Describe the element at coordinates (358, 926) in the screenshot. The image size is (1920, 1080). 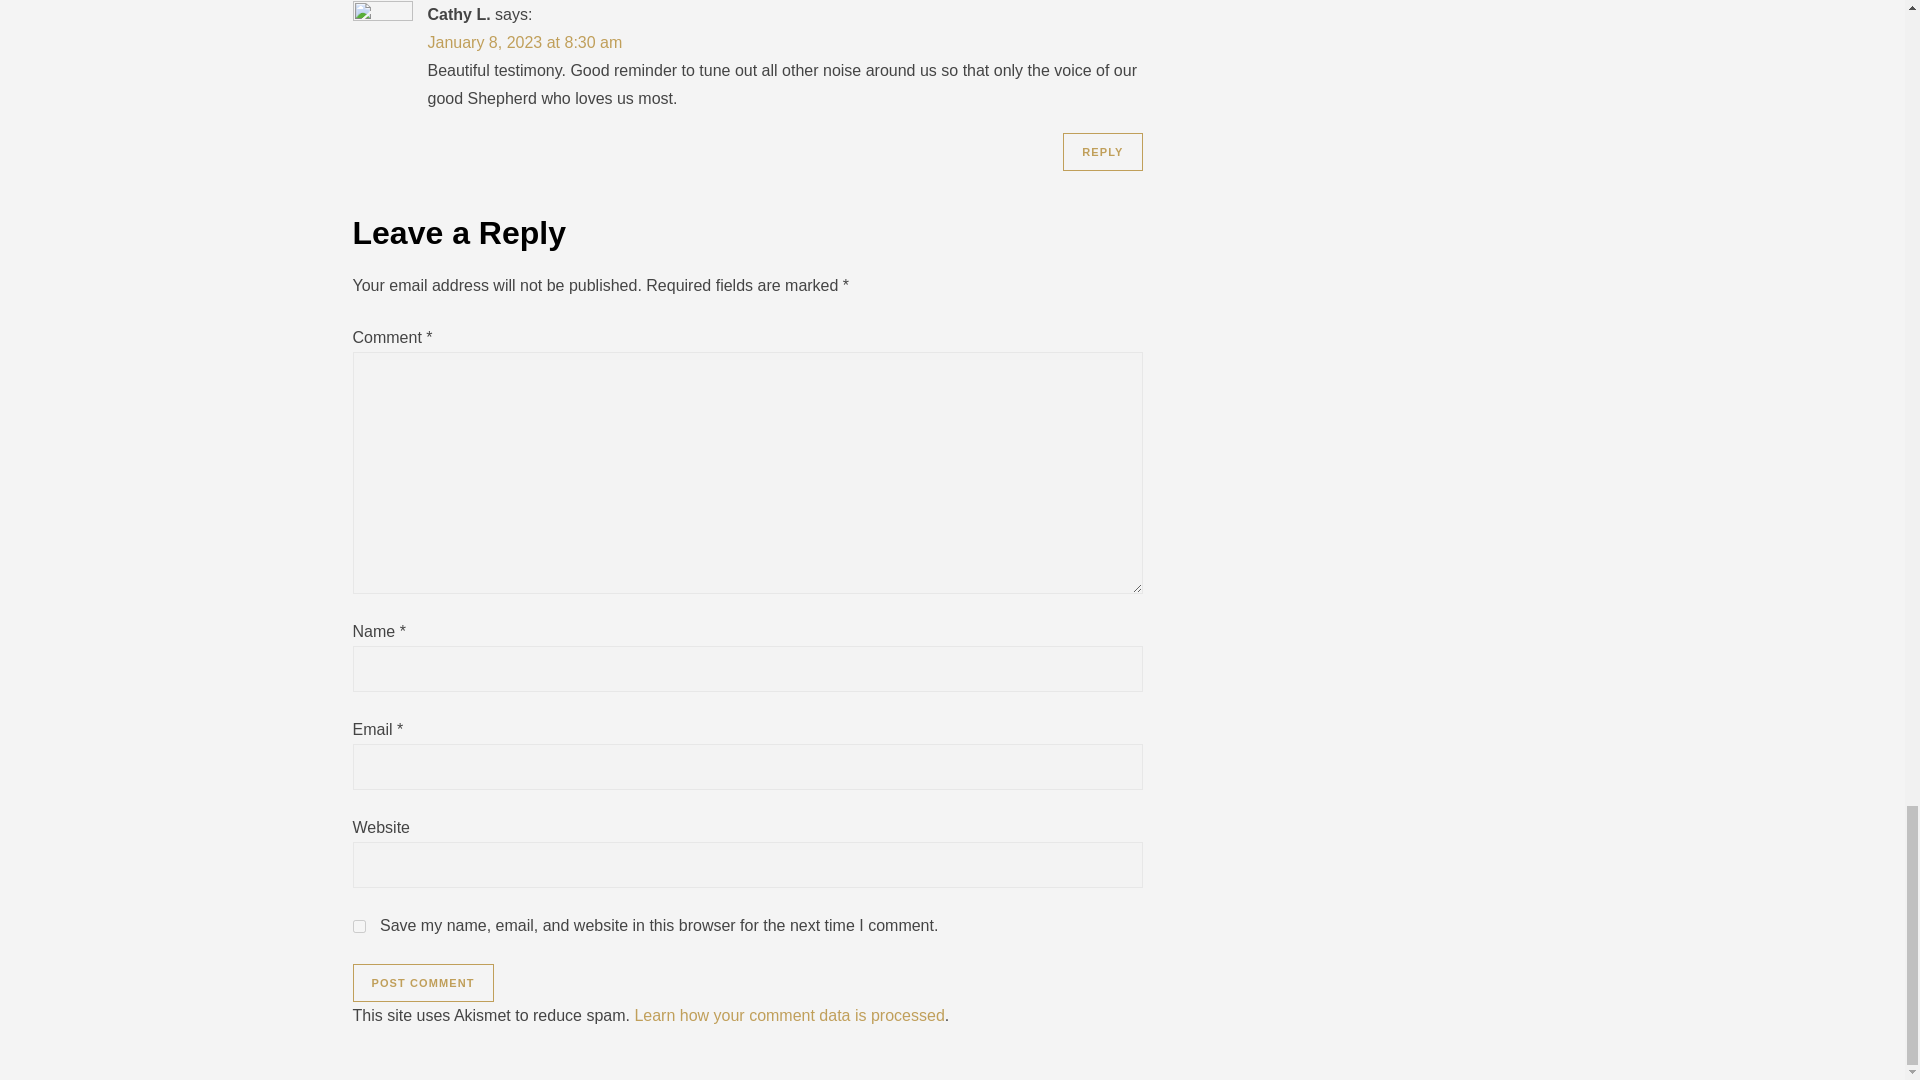
I see `yes` at that location.